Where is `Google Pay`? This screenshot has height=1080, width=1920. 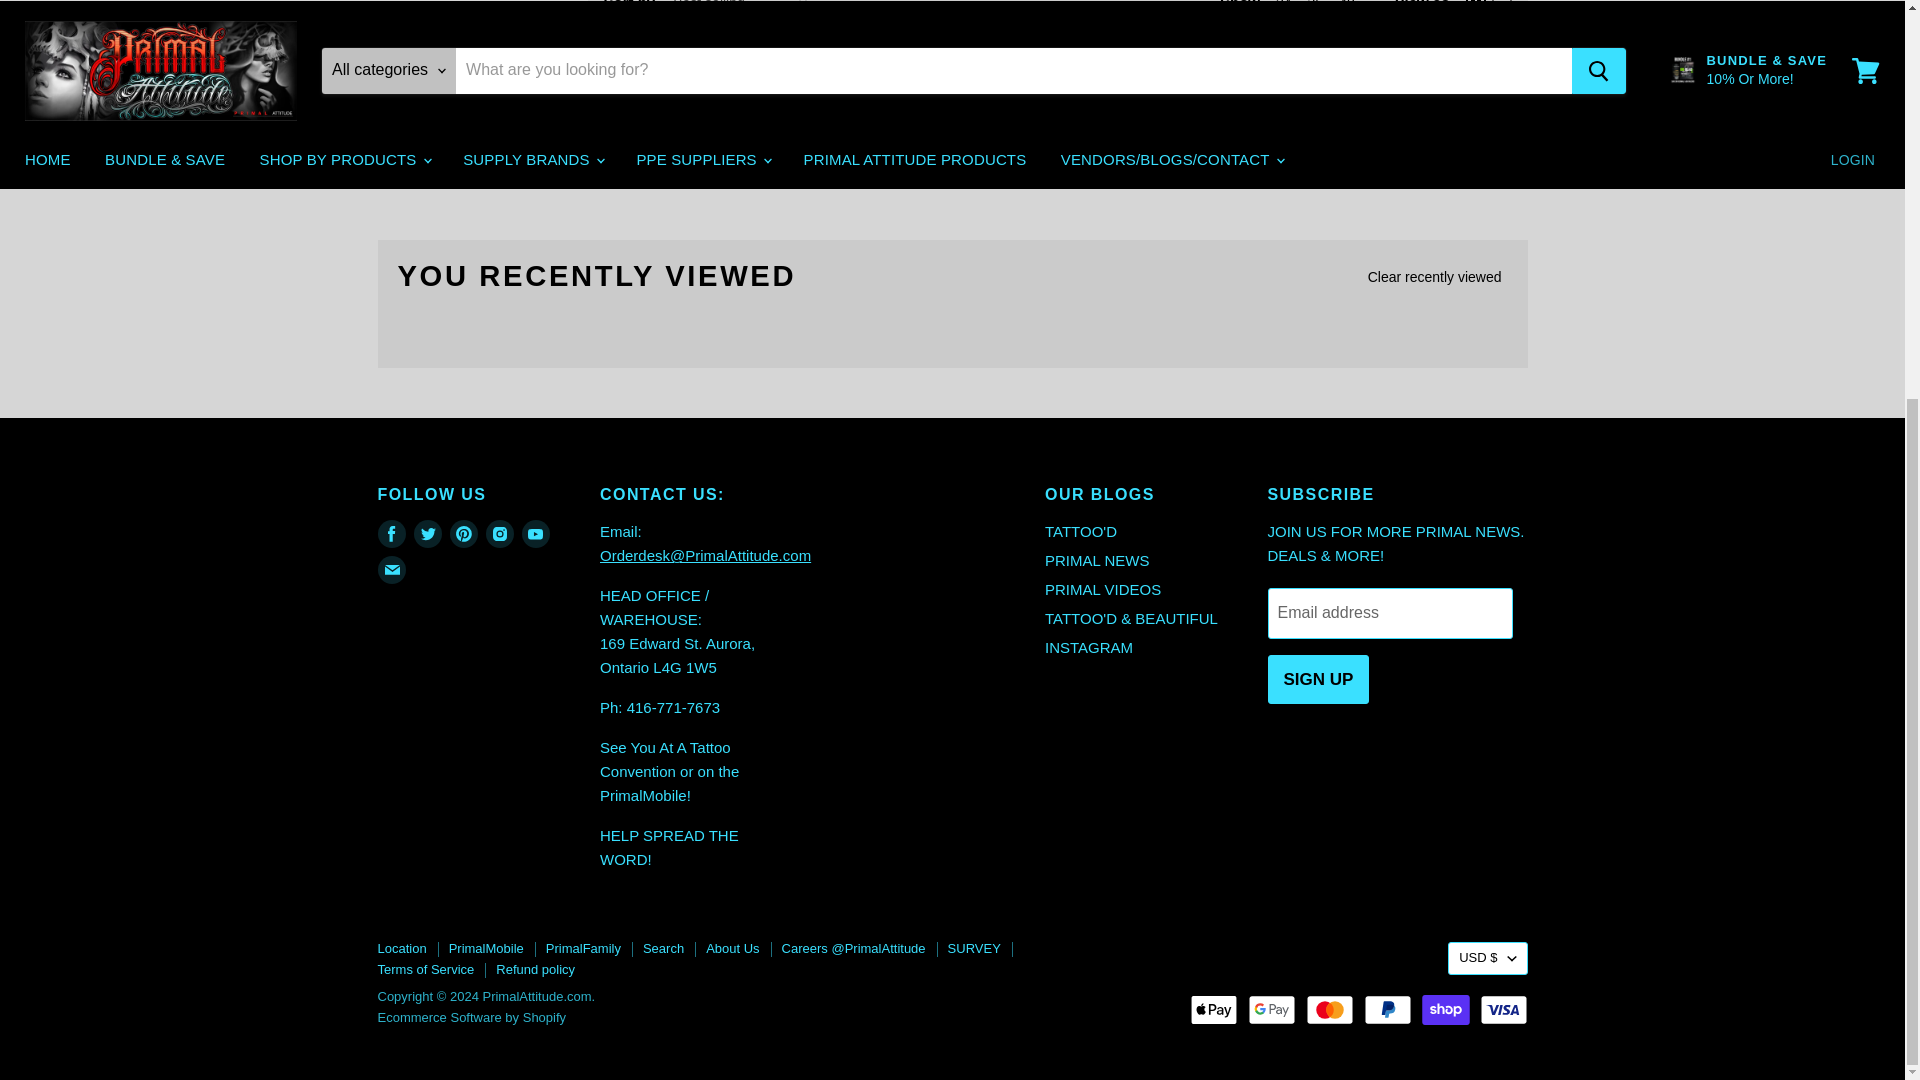
Google Pay is located at coordinates (1272, 1009).